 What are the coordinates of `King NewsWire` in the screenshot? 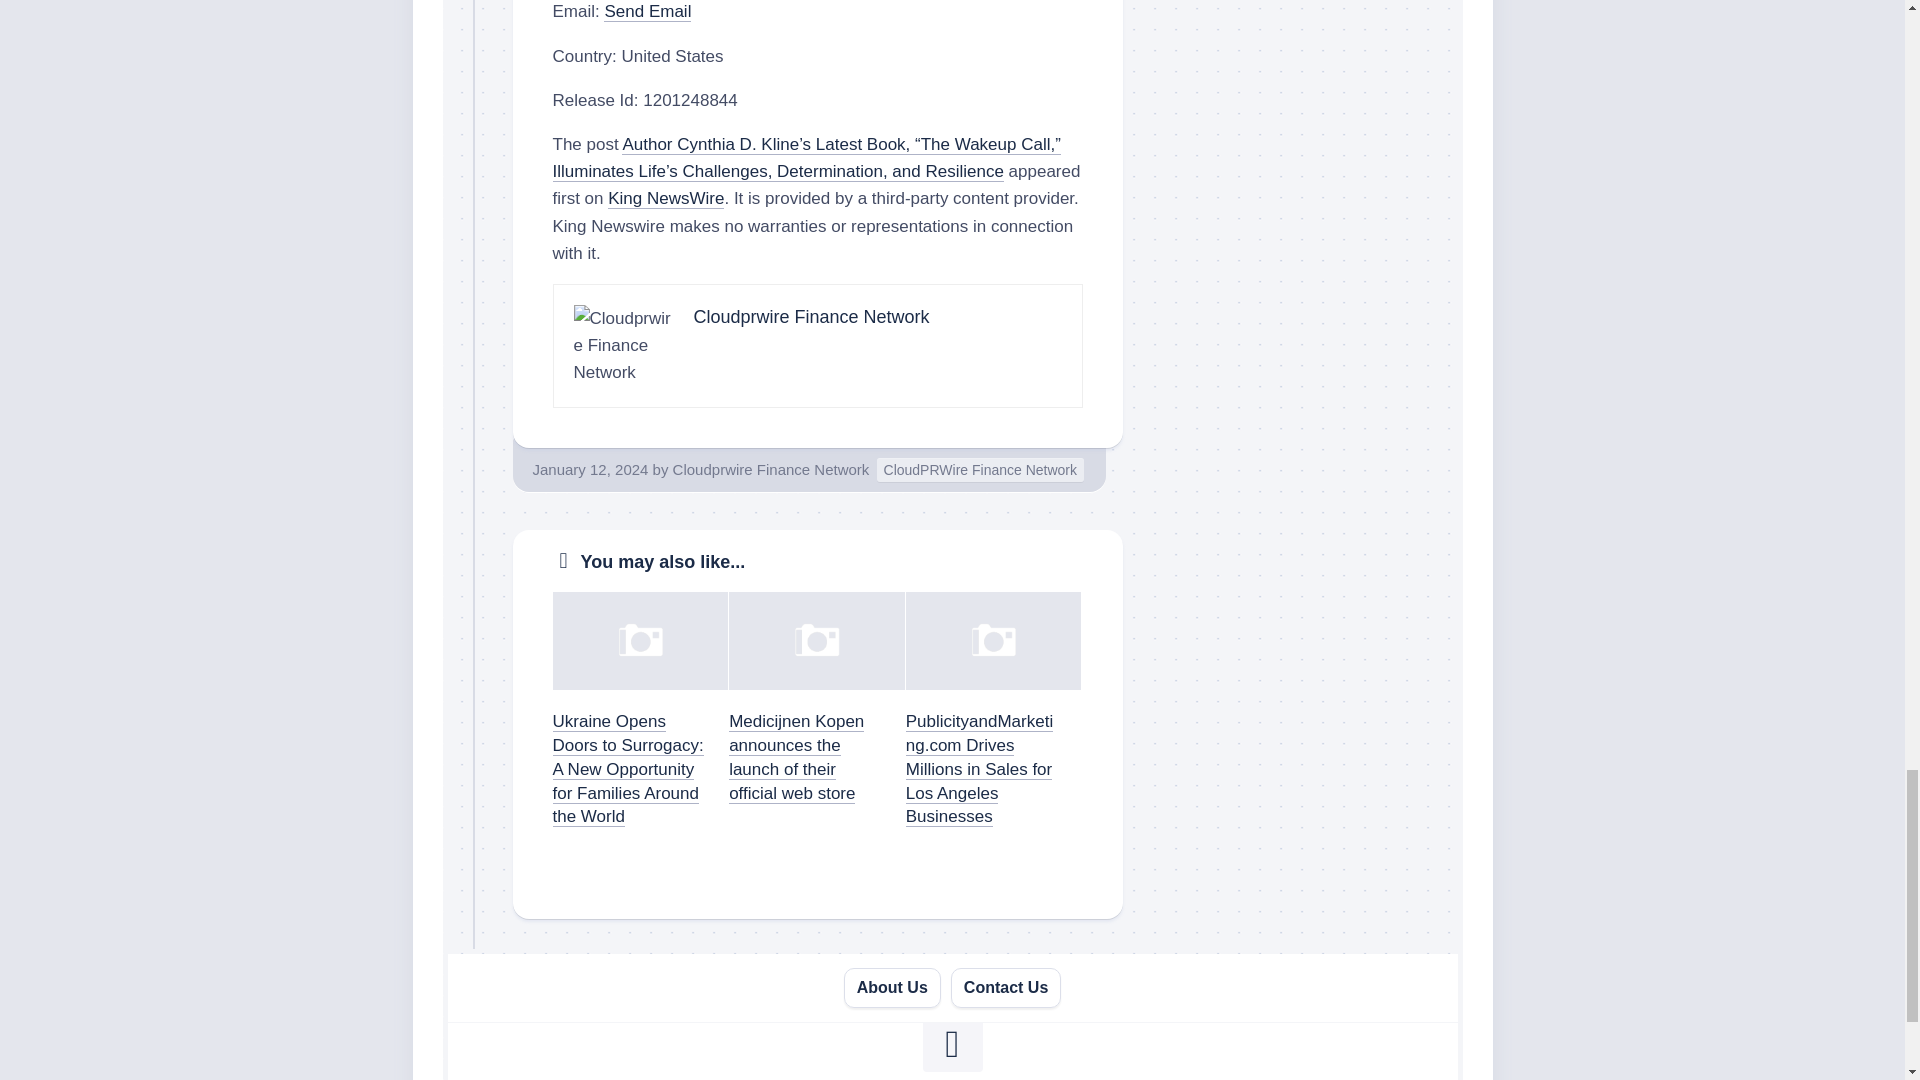 It's located at (666, 198).